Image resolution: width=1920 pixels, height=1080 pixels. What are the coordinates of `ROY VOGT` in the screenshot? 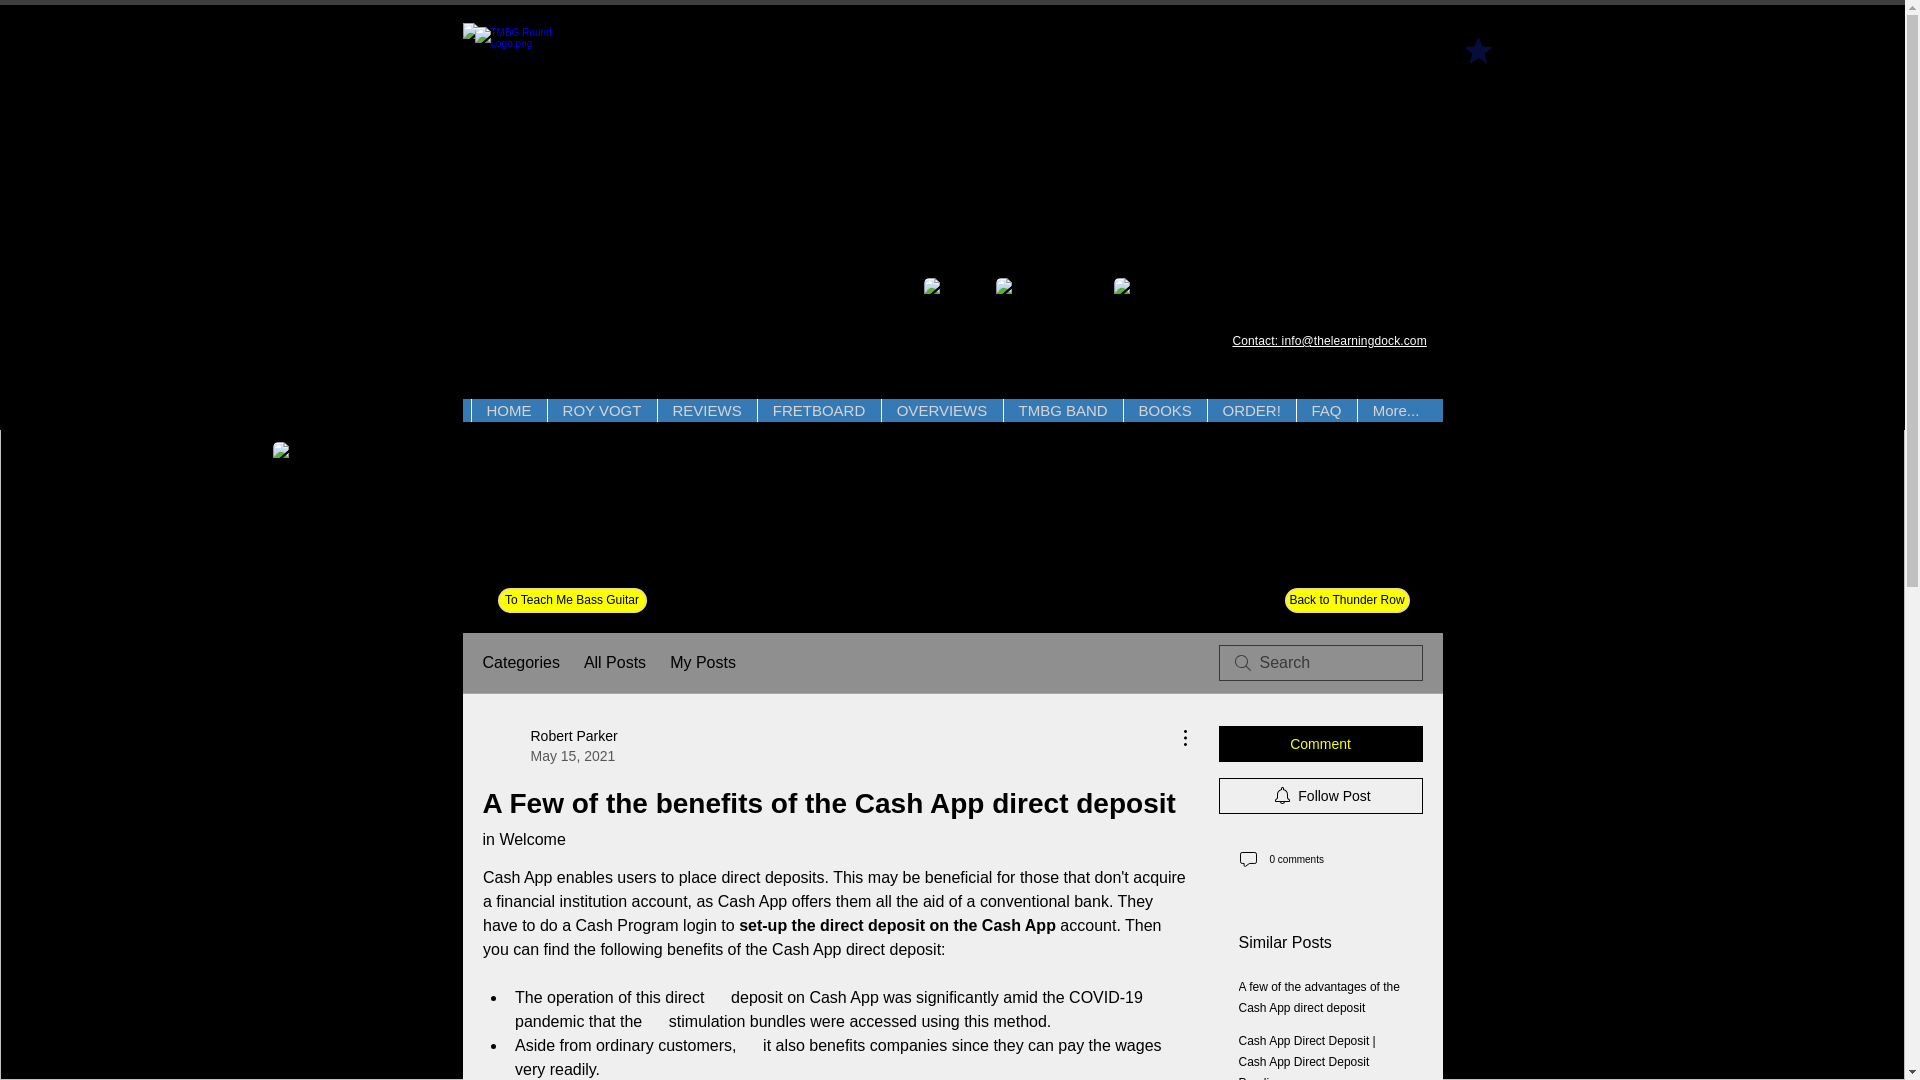 It's located at (600, 410).